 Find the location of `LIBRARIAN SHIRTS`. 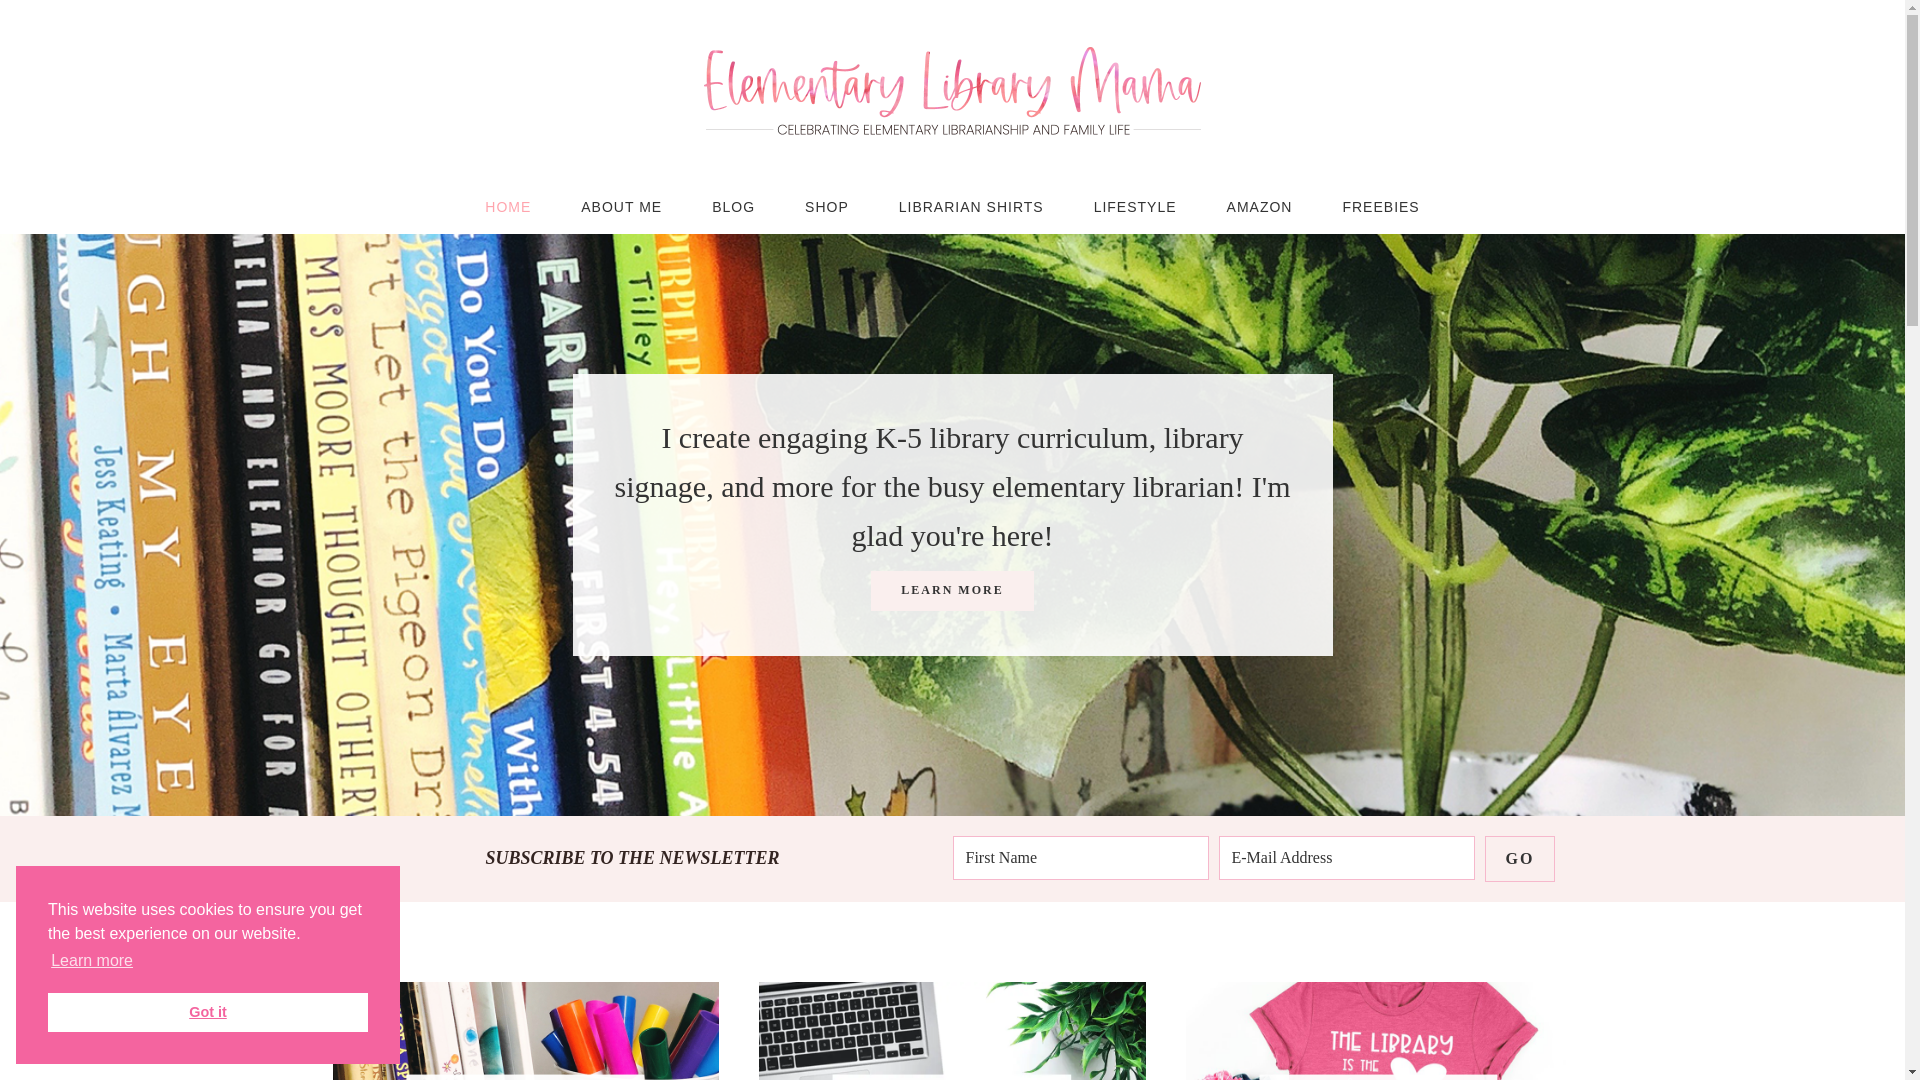

LIBRARIAN SHIRTS is located at coordinates (971, 207).